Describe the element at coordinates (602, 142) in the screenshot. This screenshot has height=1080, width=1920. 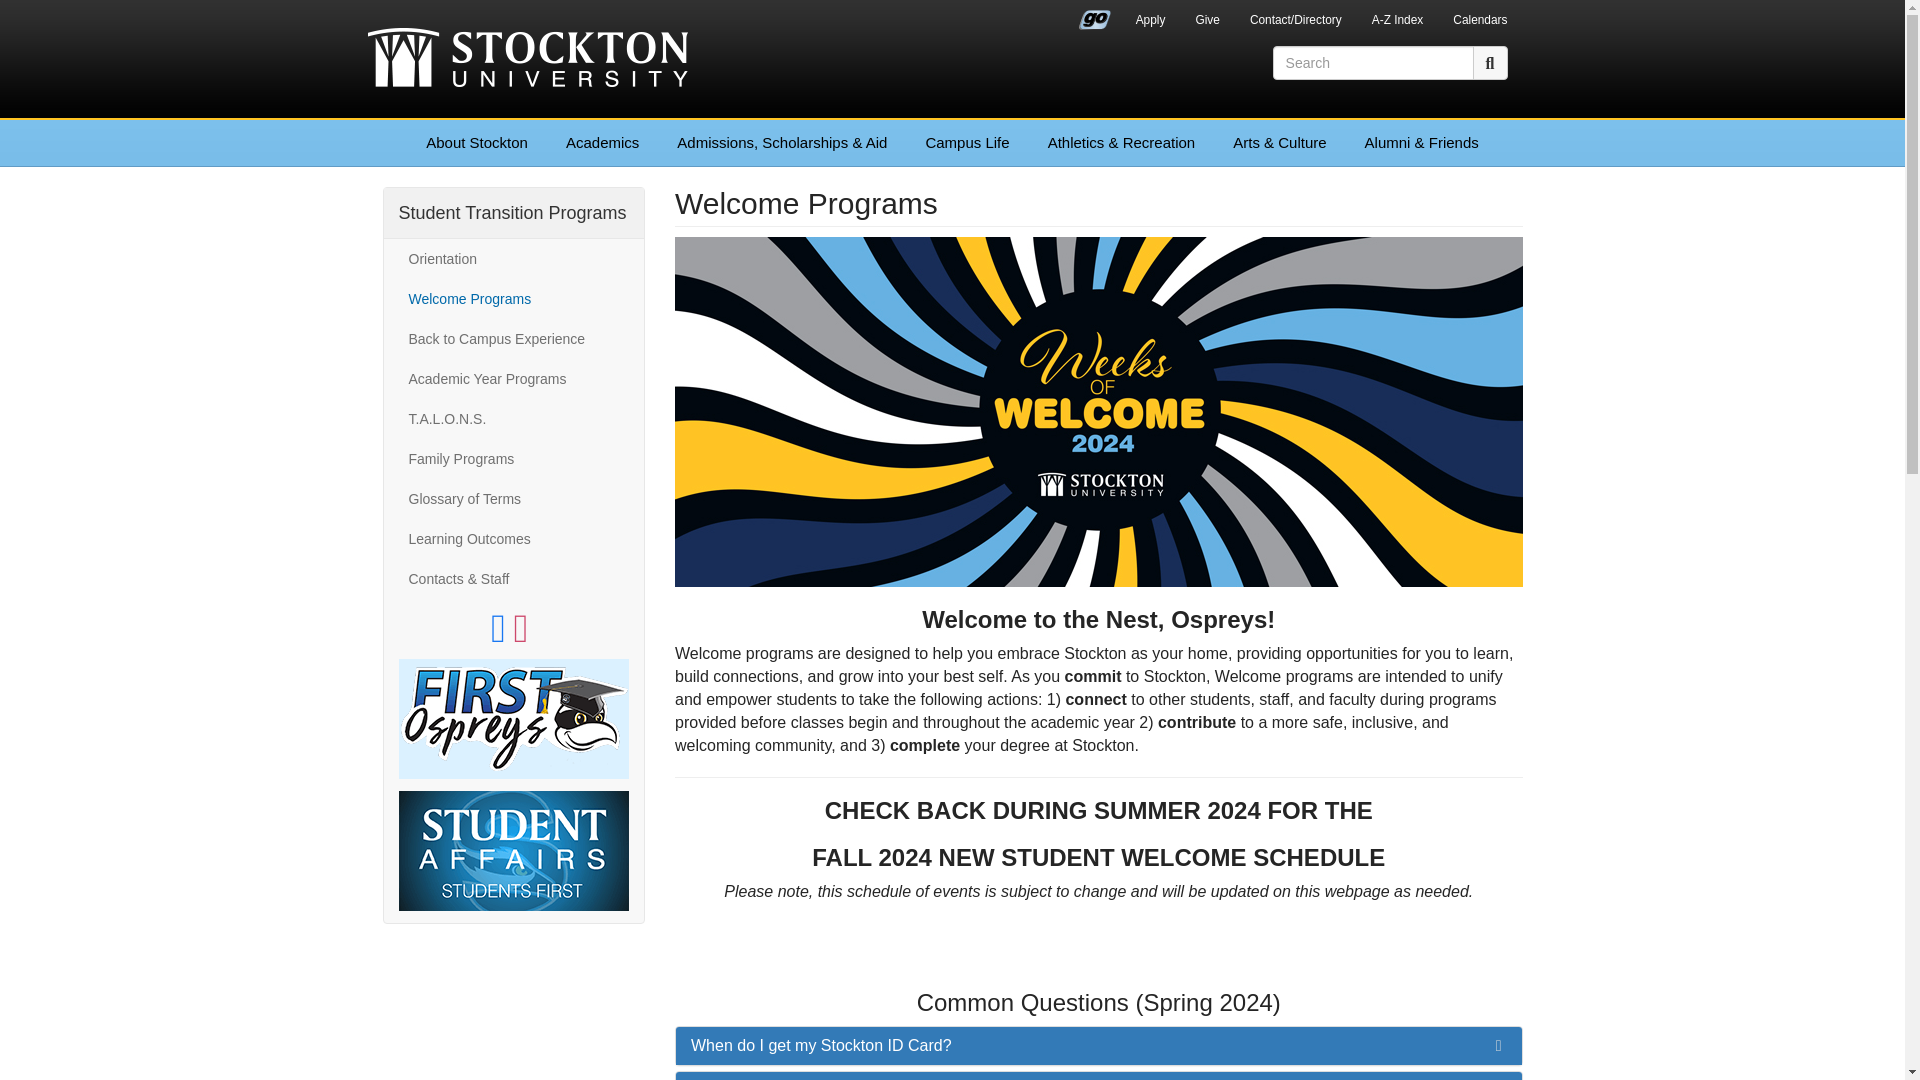
I see `Academics` at that location.